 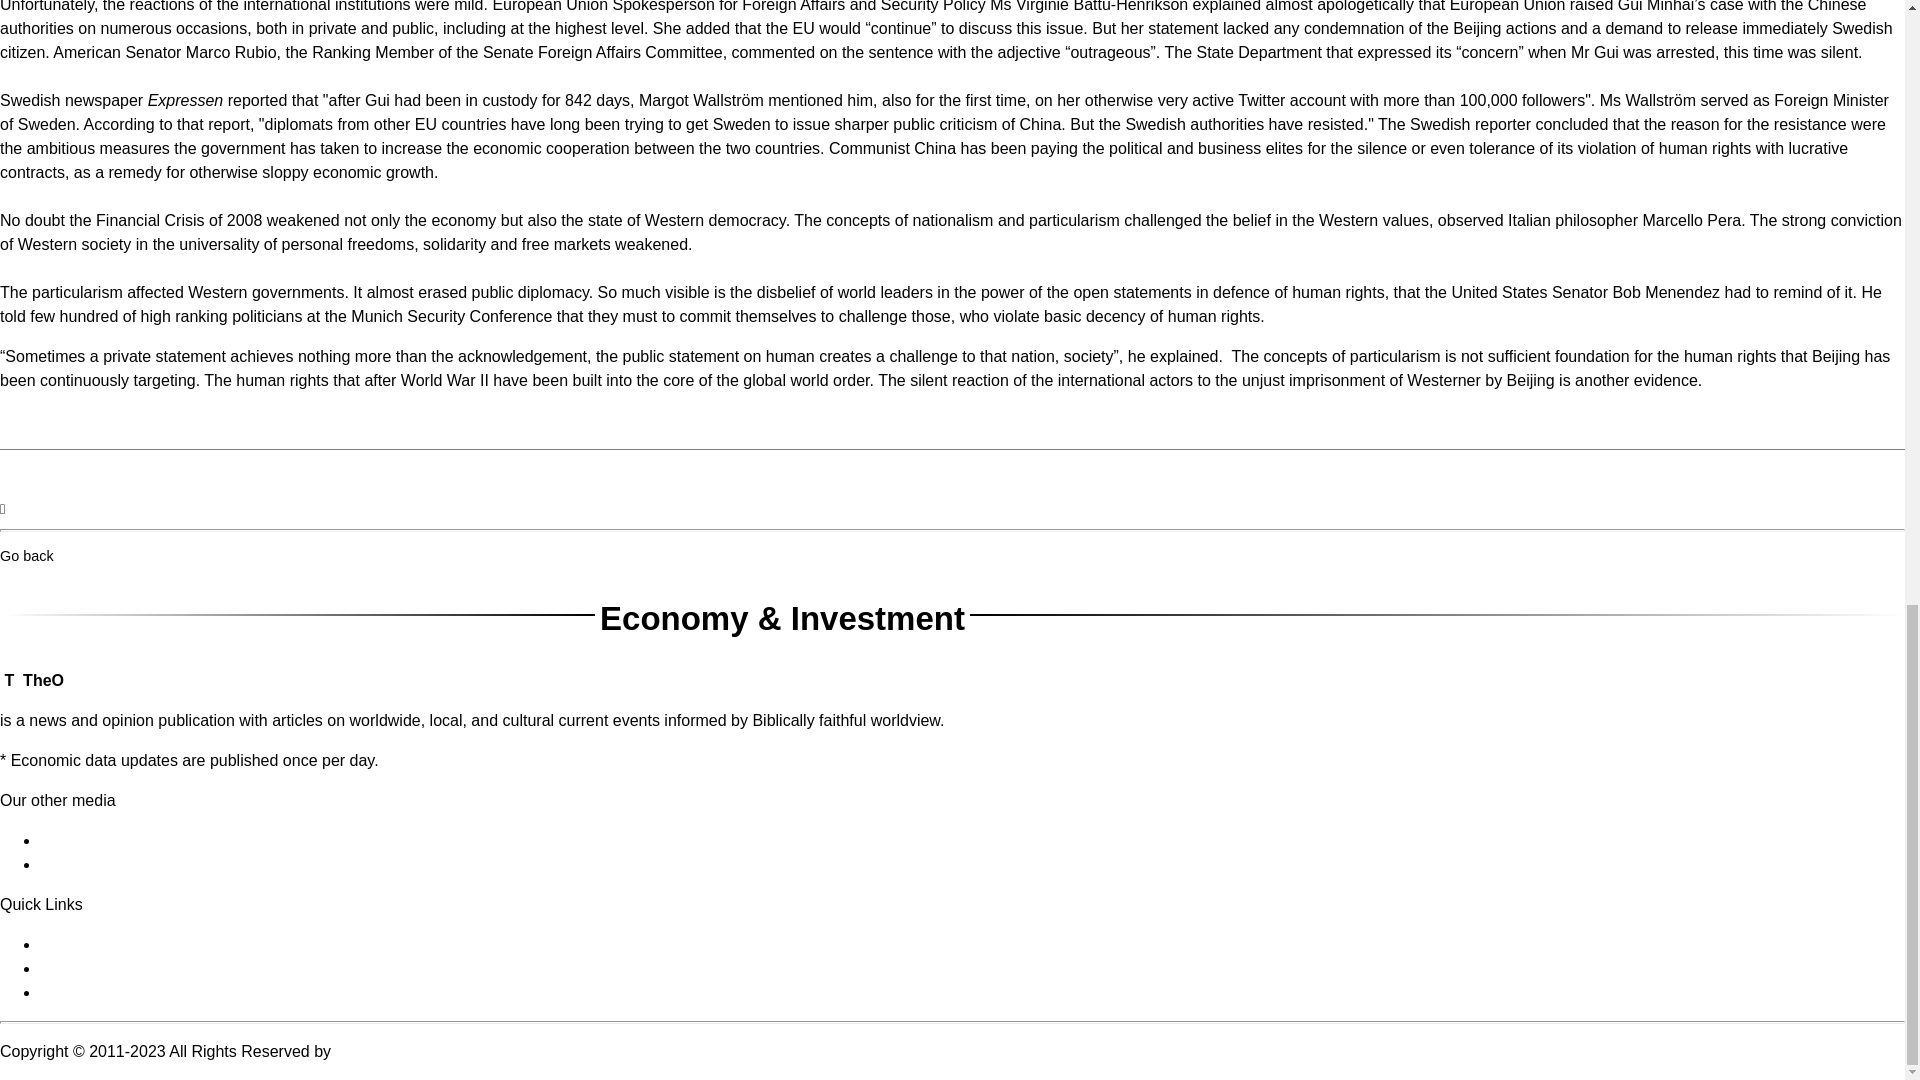 I want to click on About The Owner, so click(x=102, y=944).